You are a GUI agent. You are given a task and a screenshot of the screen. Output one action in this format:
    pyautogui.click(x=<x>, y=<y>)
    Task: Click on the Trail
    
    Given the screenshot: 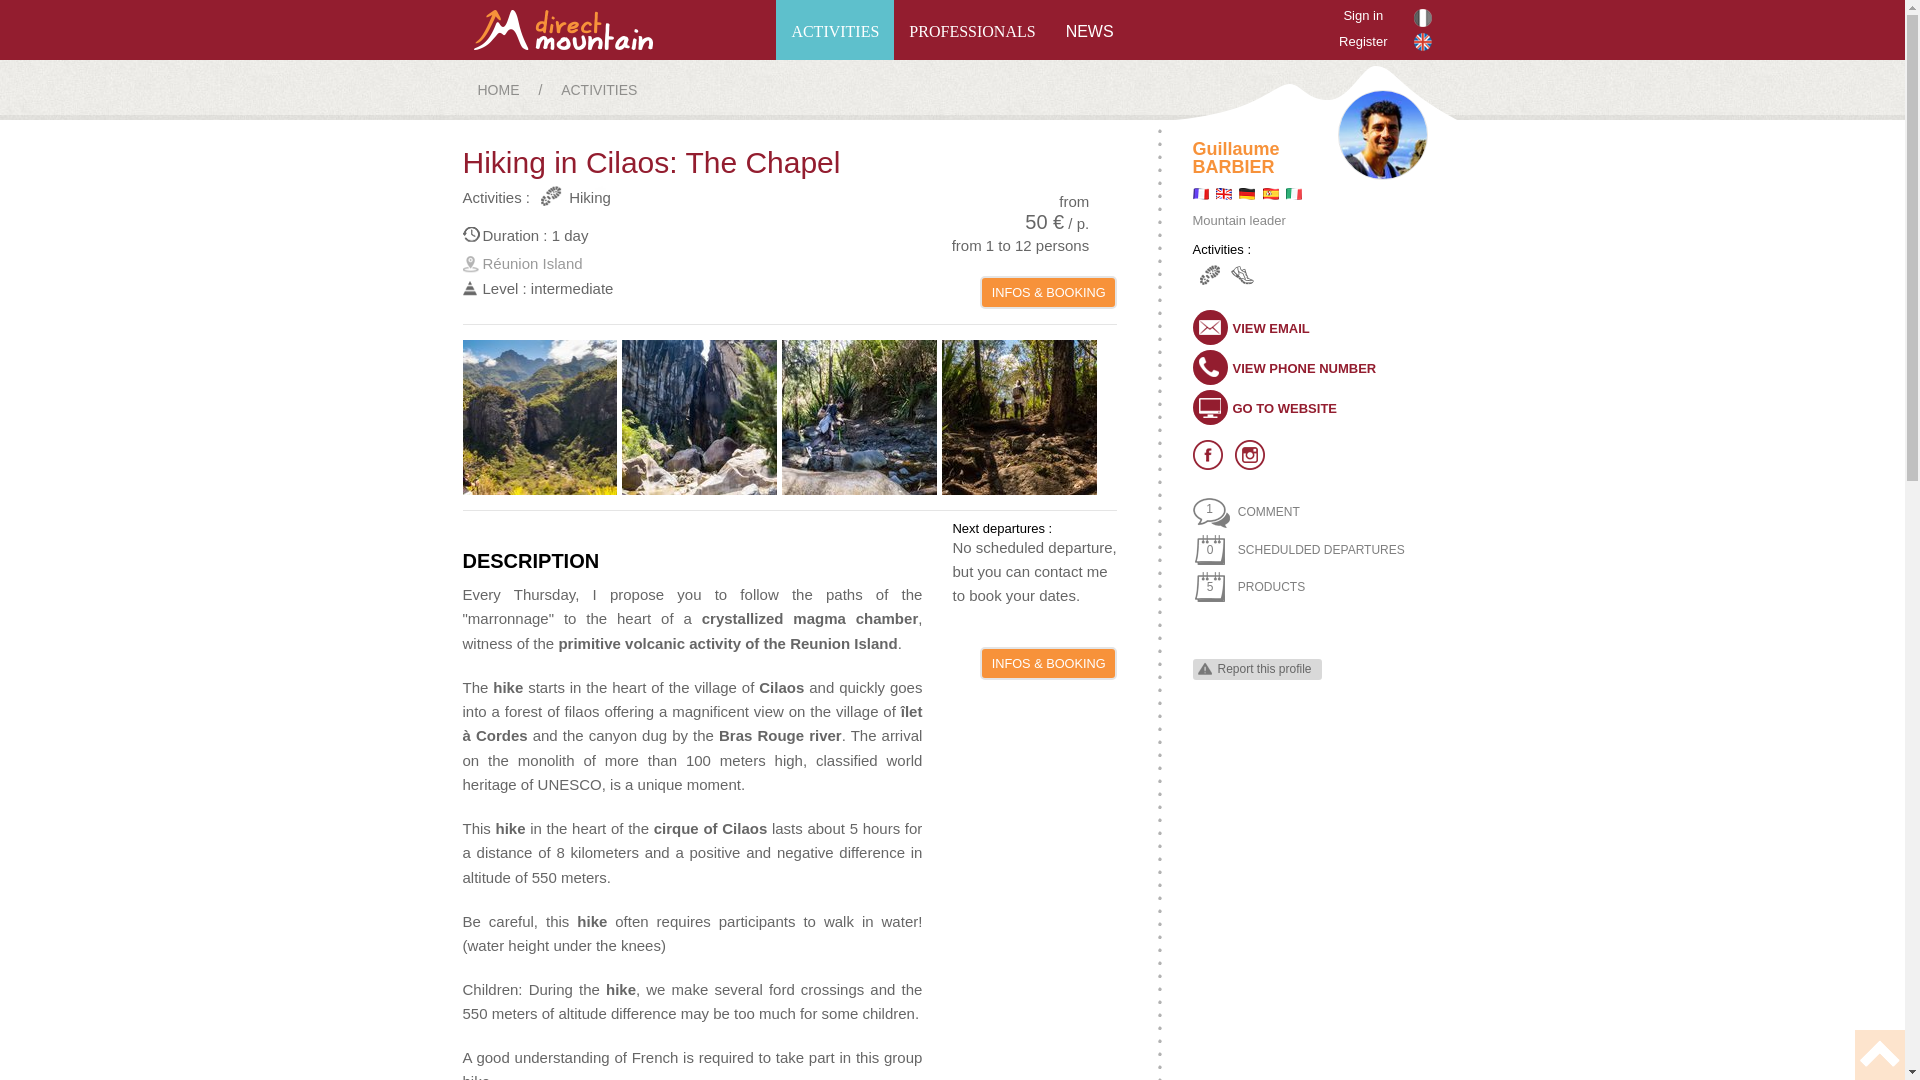 What is the action you would take?
    pyautogui.click(x=1242, y=274)
    